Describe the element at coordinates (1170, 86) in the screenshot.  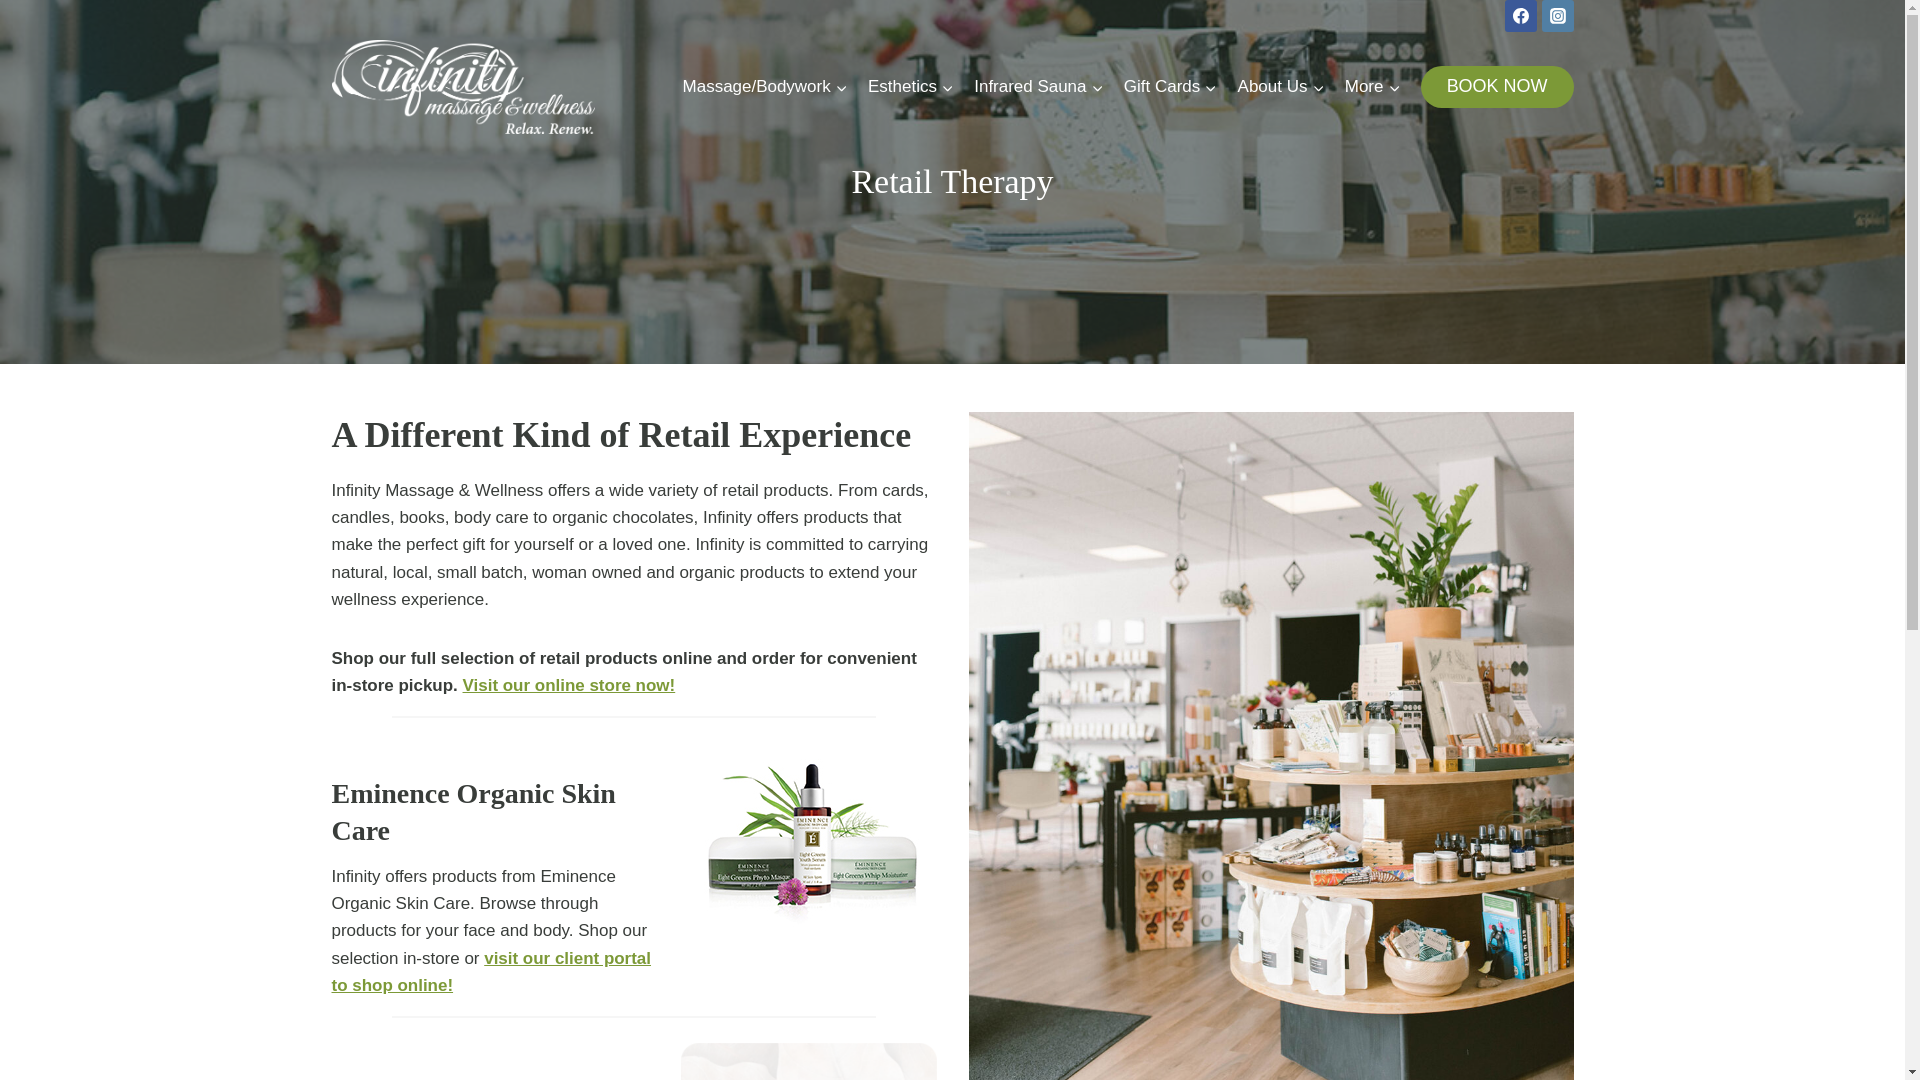
I see `Gift Cards` at that location.